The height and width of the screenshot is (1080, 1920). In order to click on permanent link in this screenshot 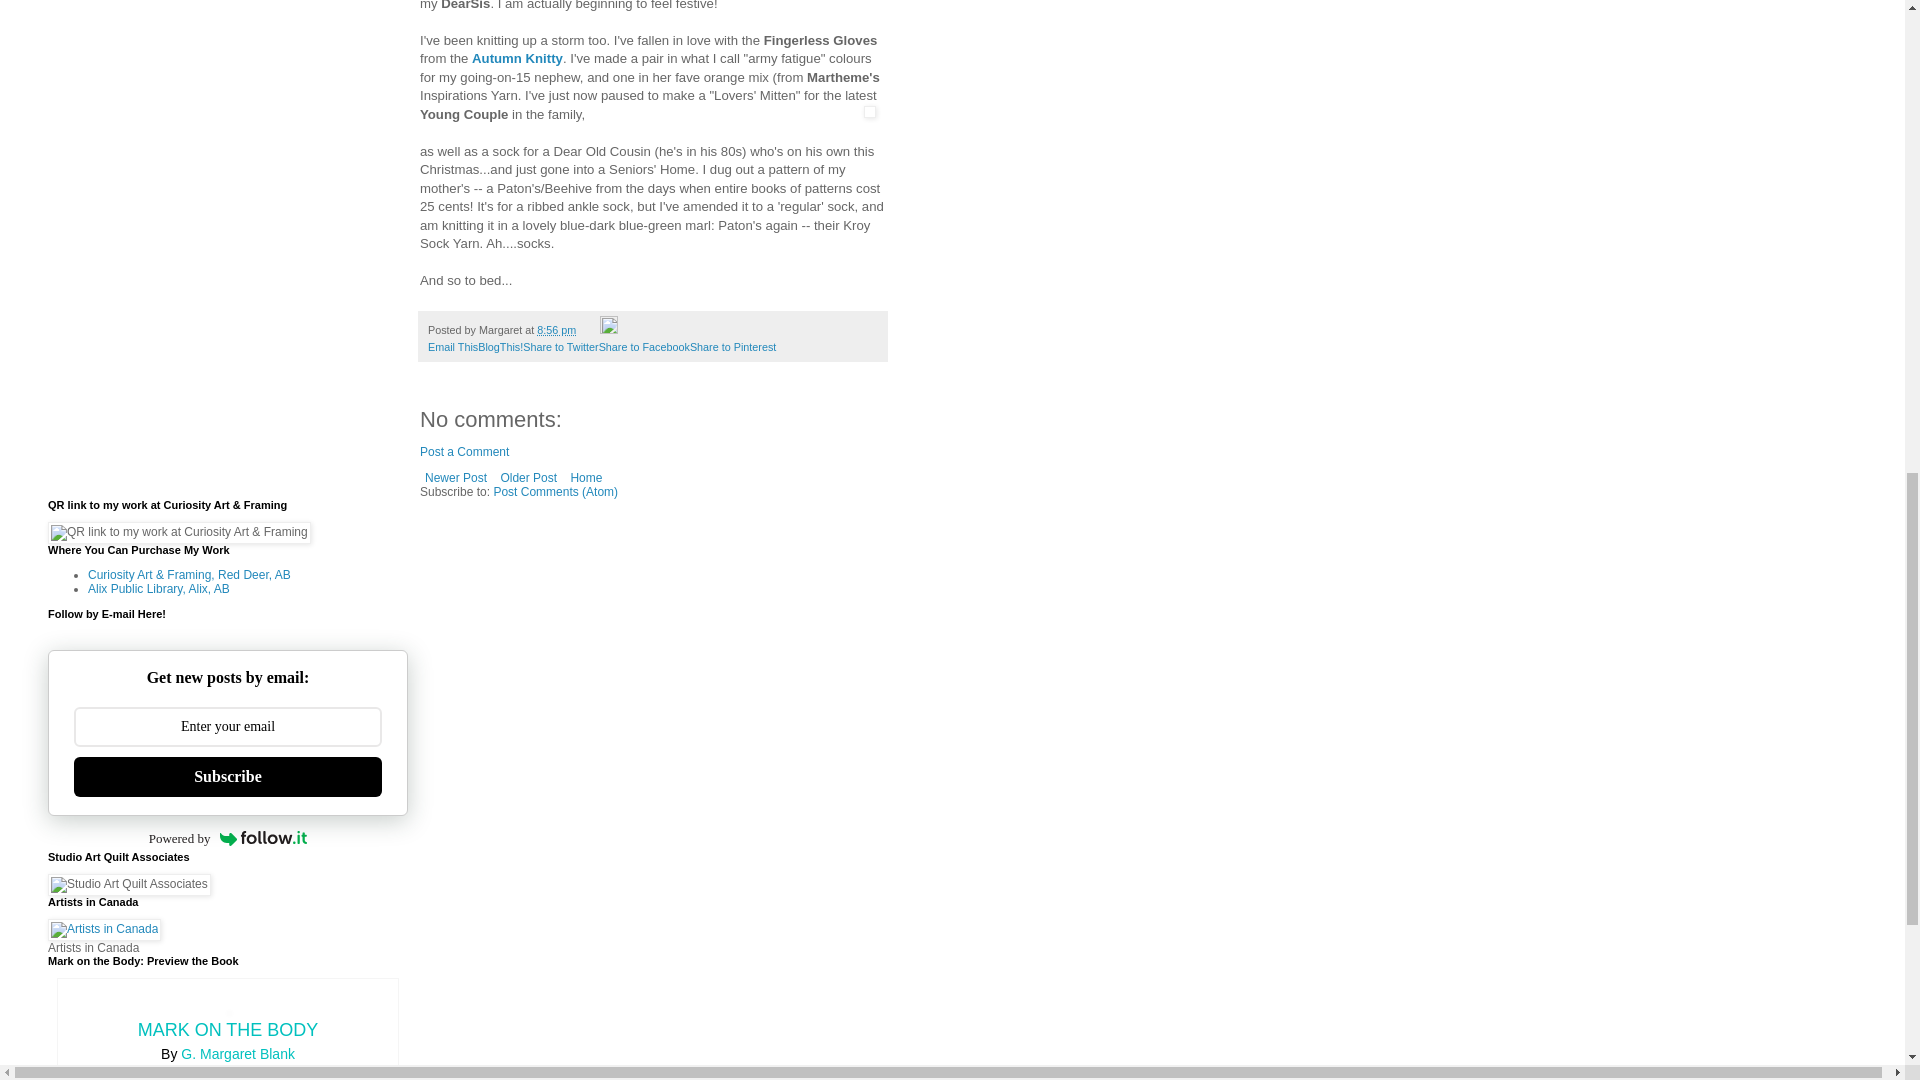, I will do `click(556, 330)`.